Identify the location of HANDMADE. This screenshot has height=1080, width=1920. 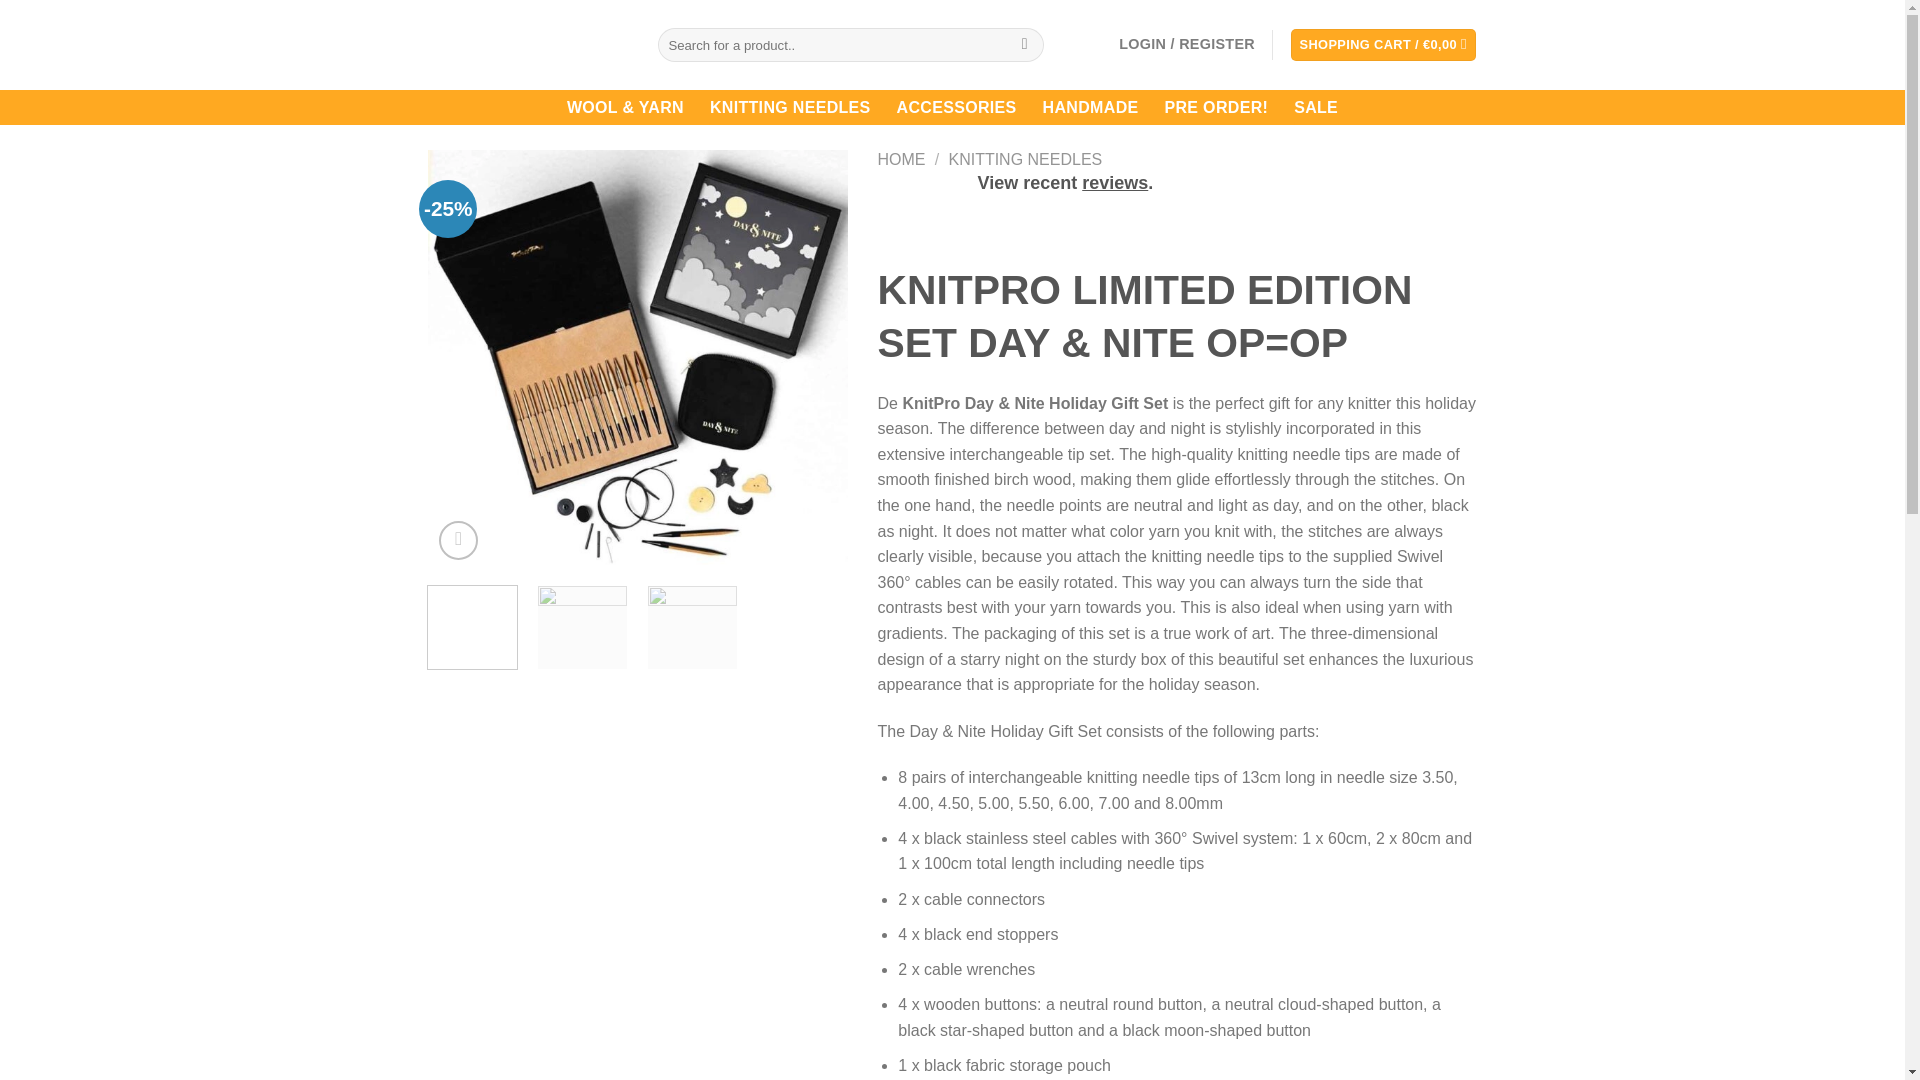
(1090, 107).